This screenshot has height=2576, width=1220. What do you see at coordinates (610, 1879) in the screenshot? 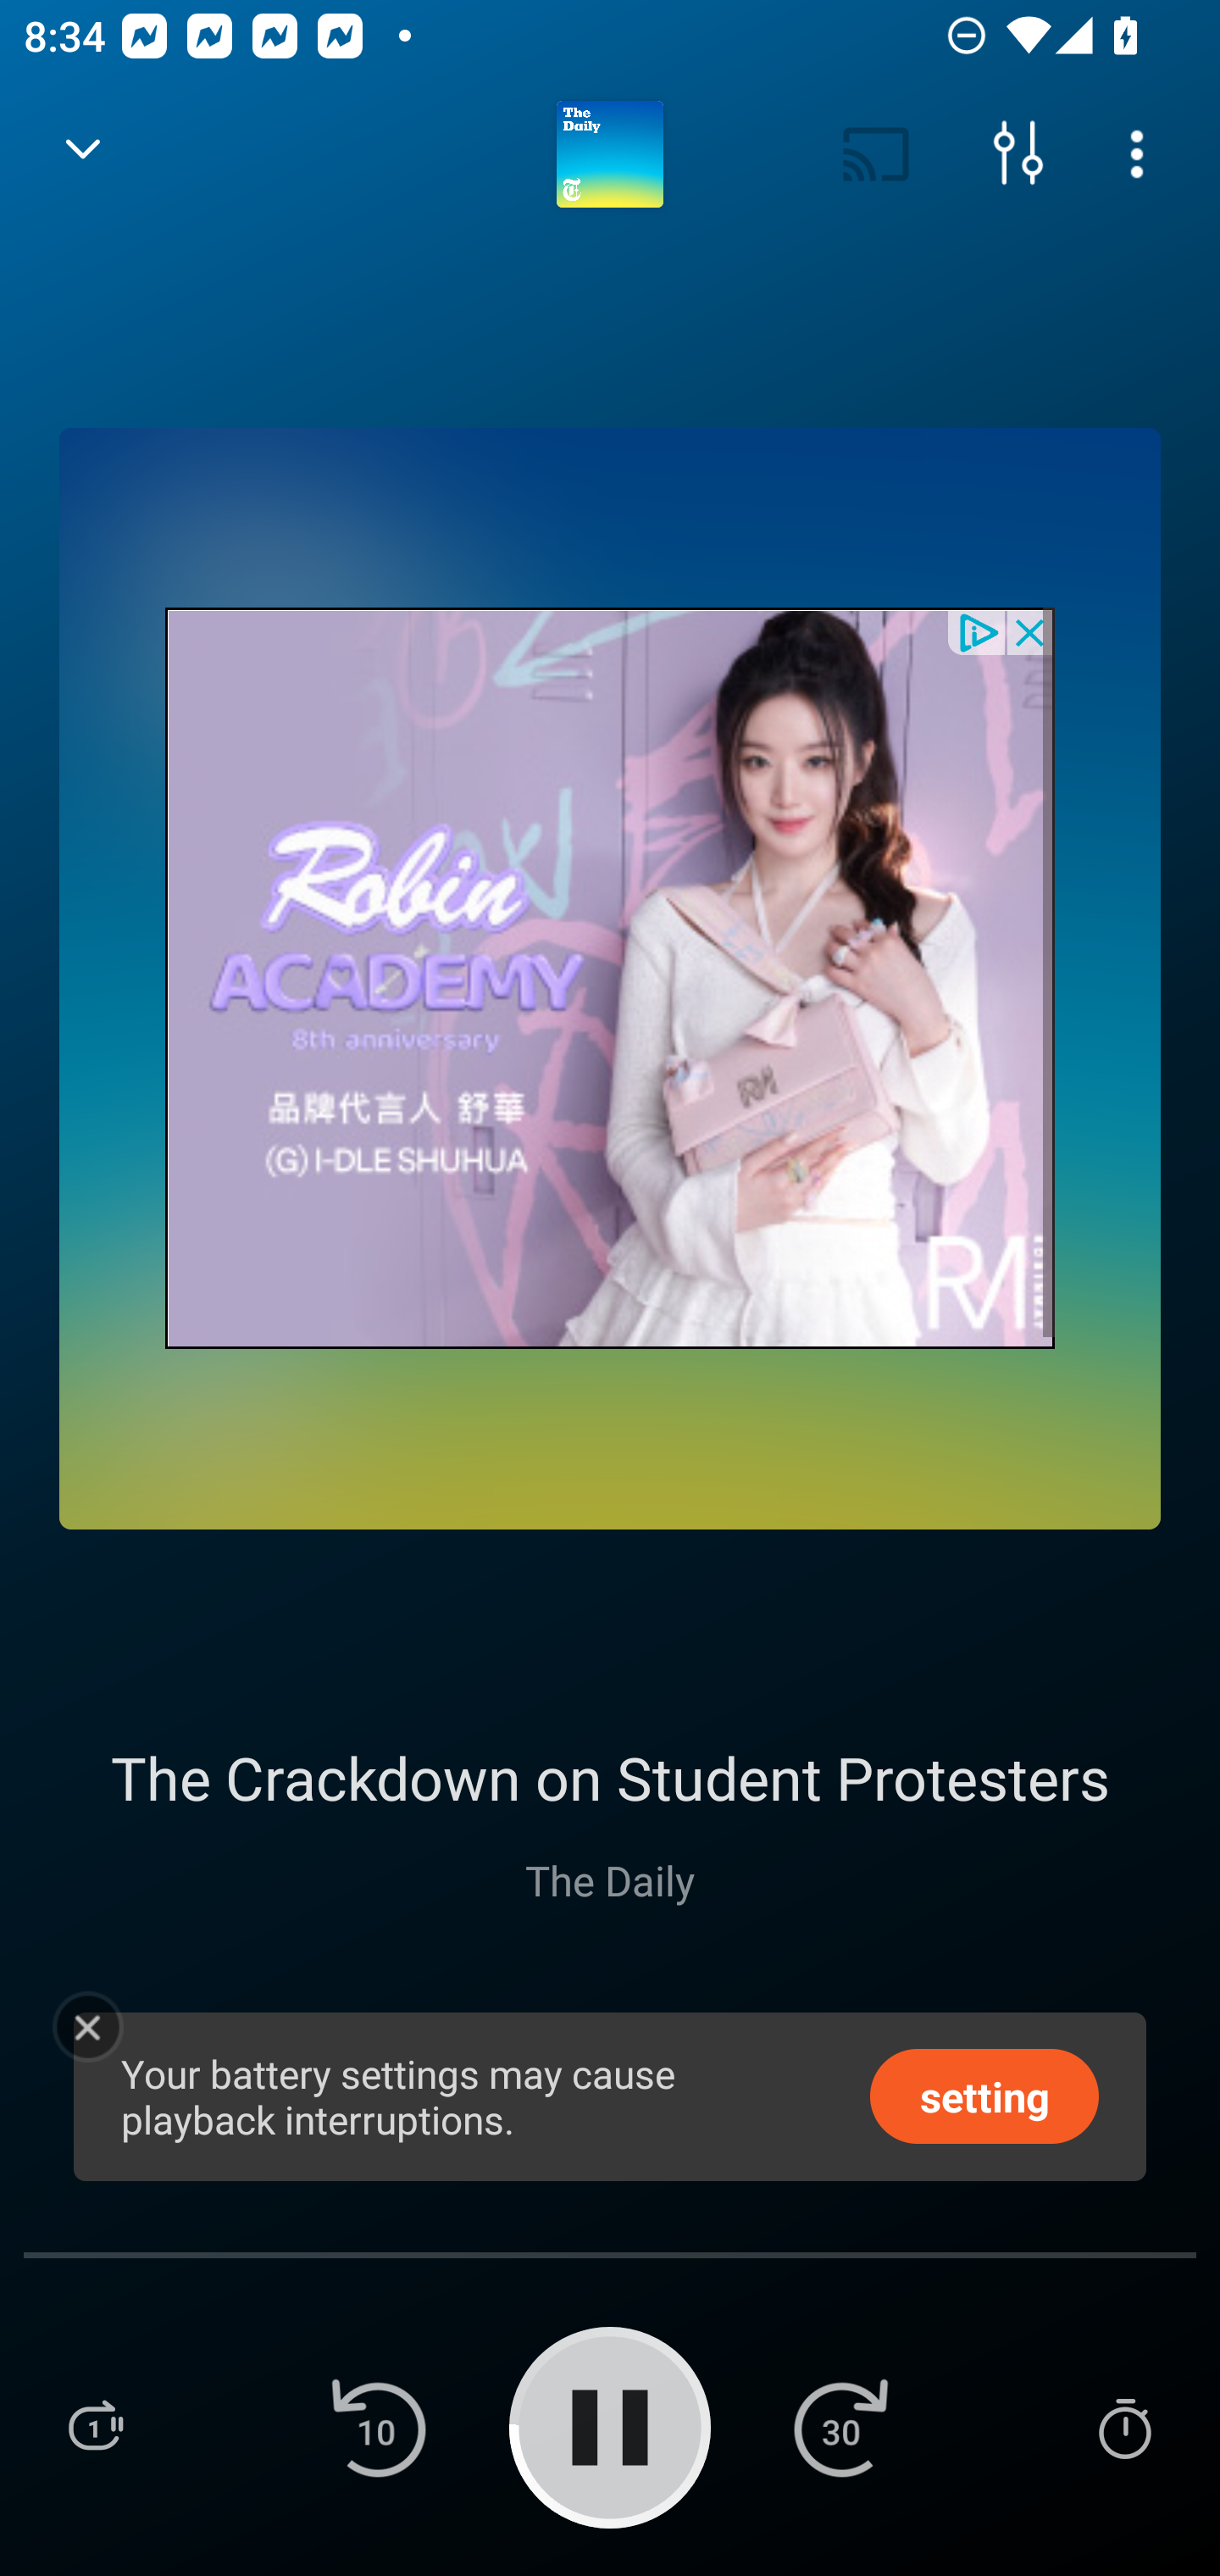
I see `The Daily` at bounding box center [610, 1879].